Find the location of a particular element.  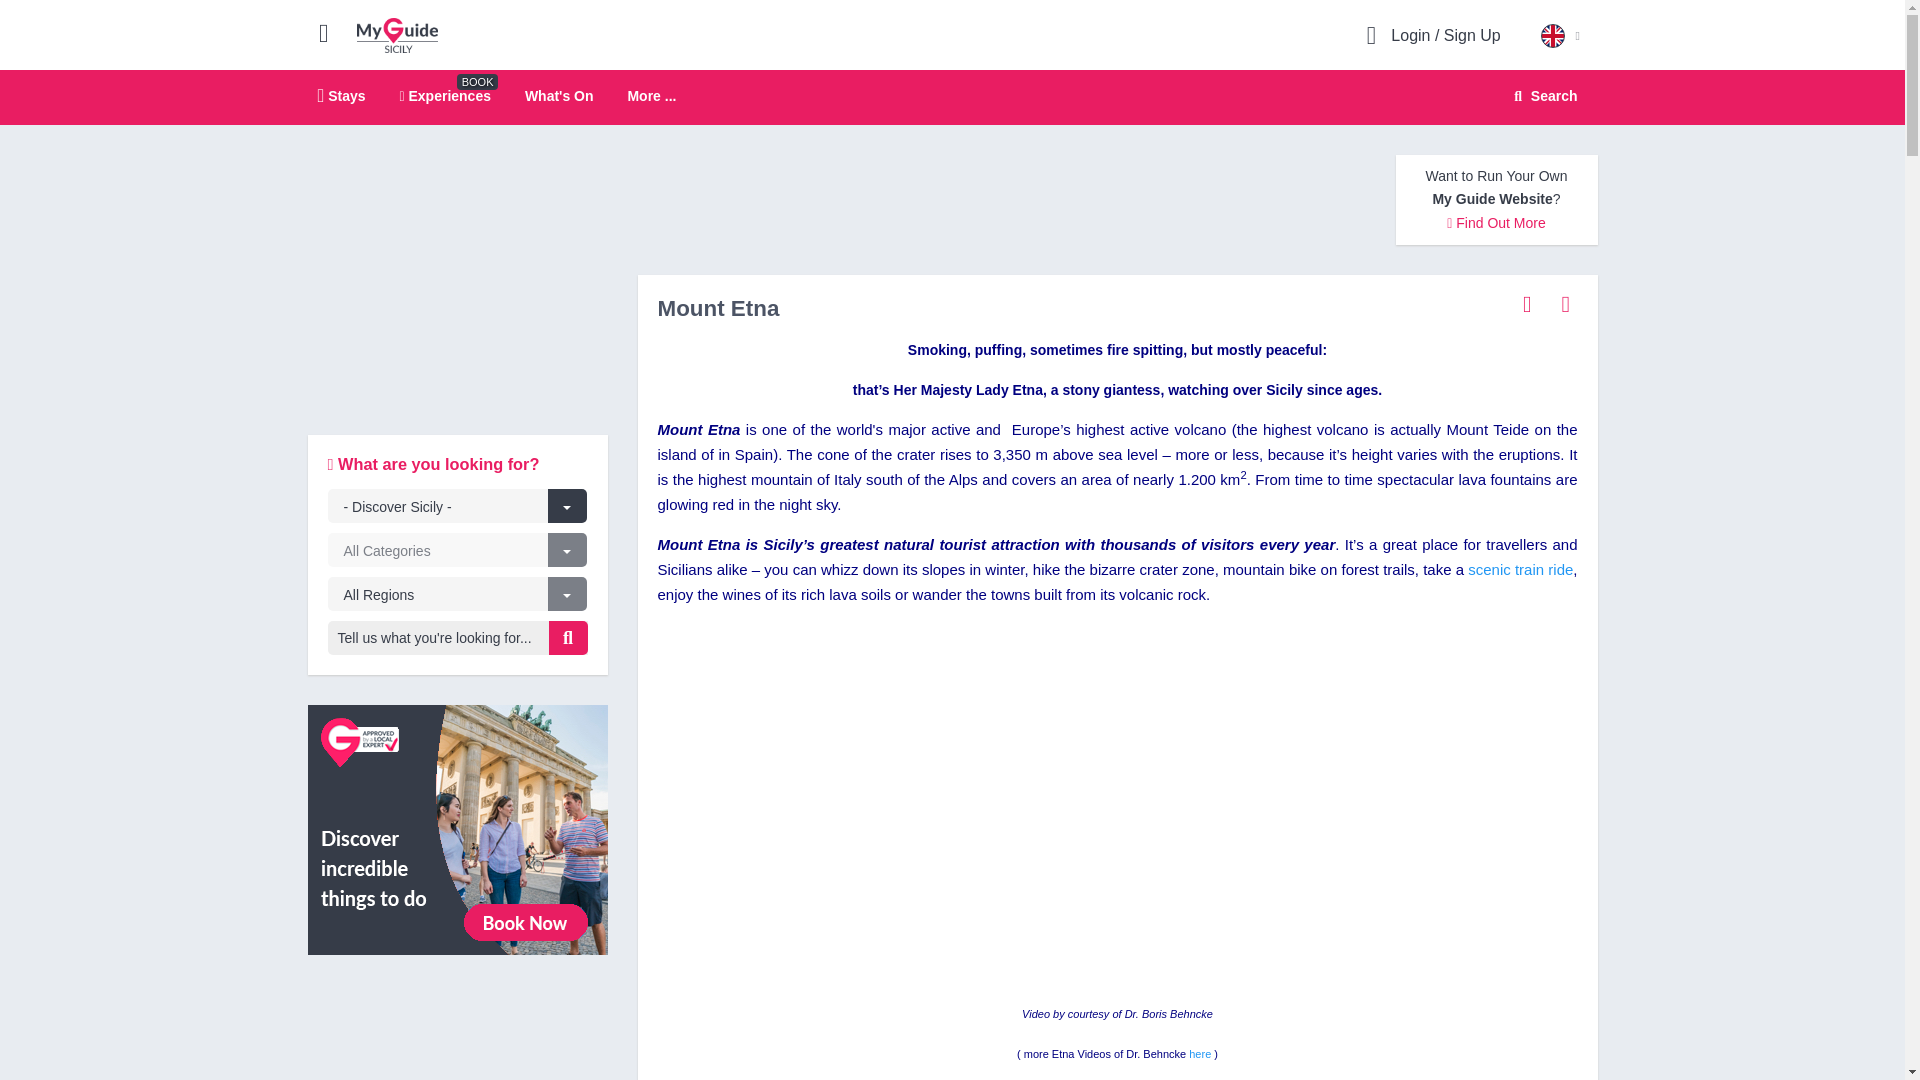

Stays is located at coordinates (952, 98).